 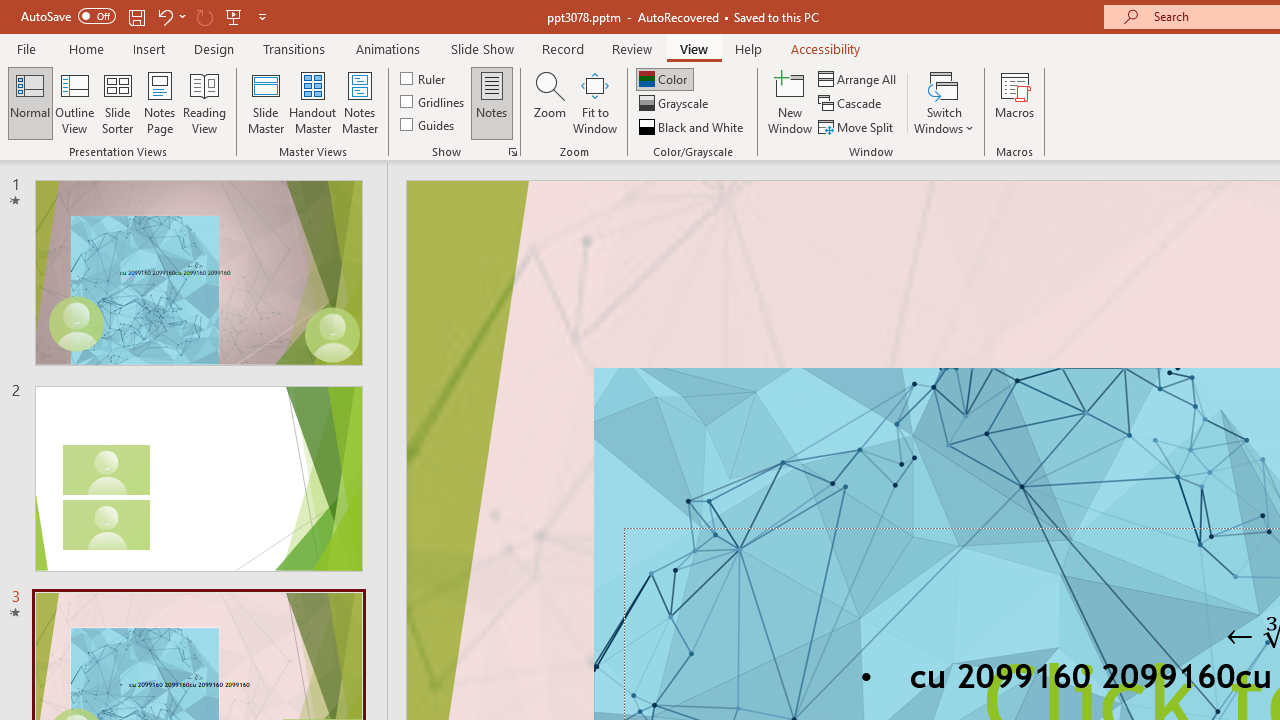 What do you see at coordinates (424, 78) in the screenshot?
I see `Ruler` at bounding box center [424, 78].